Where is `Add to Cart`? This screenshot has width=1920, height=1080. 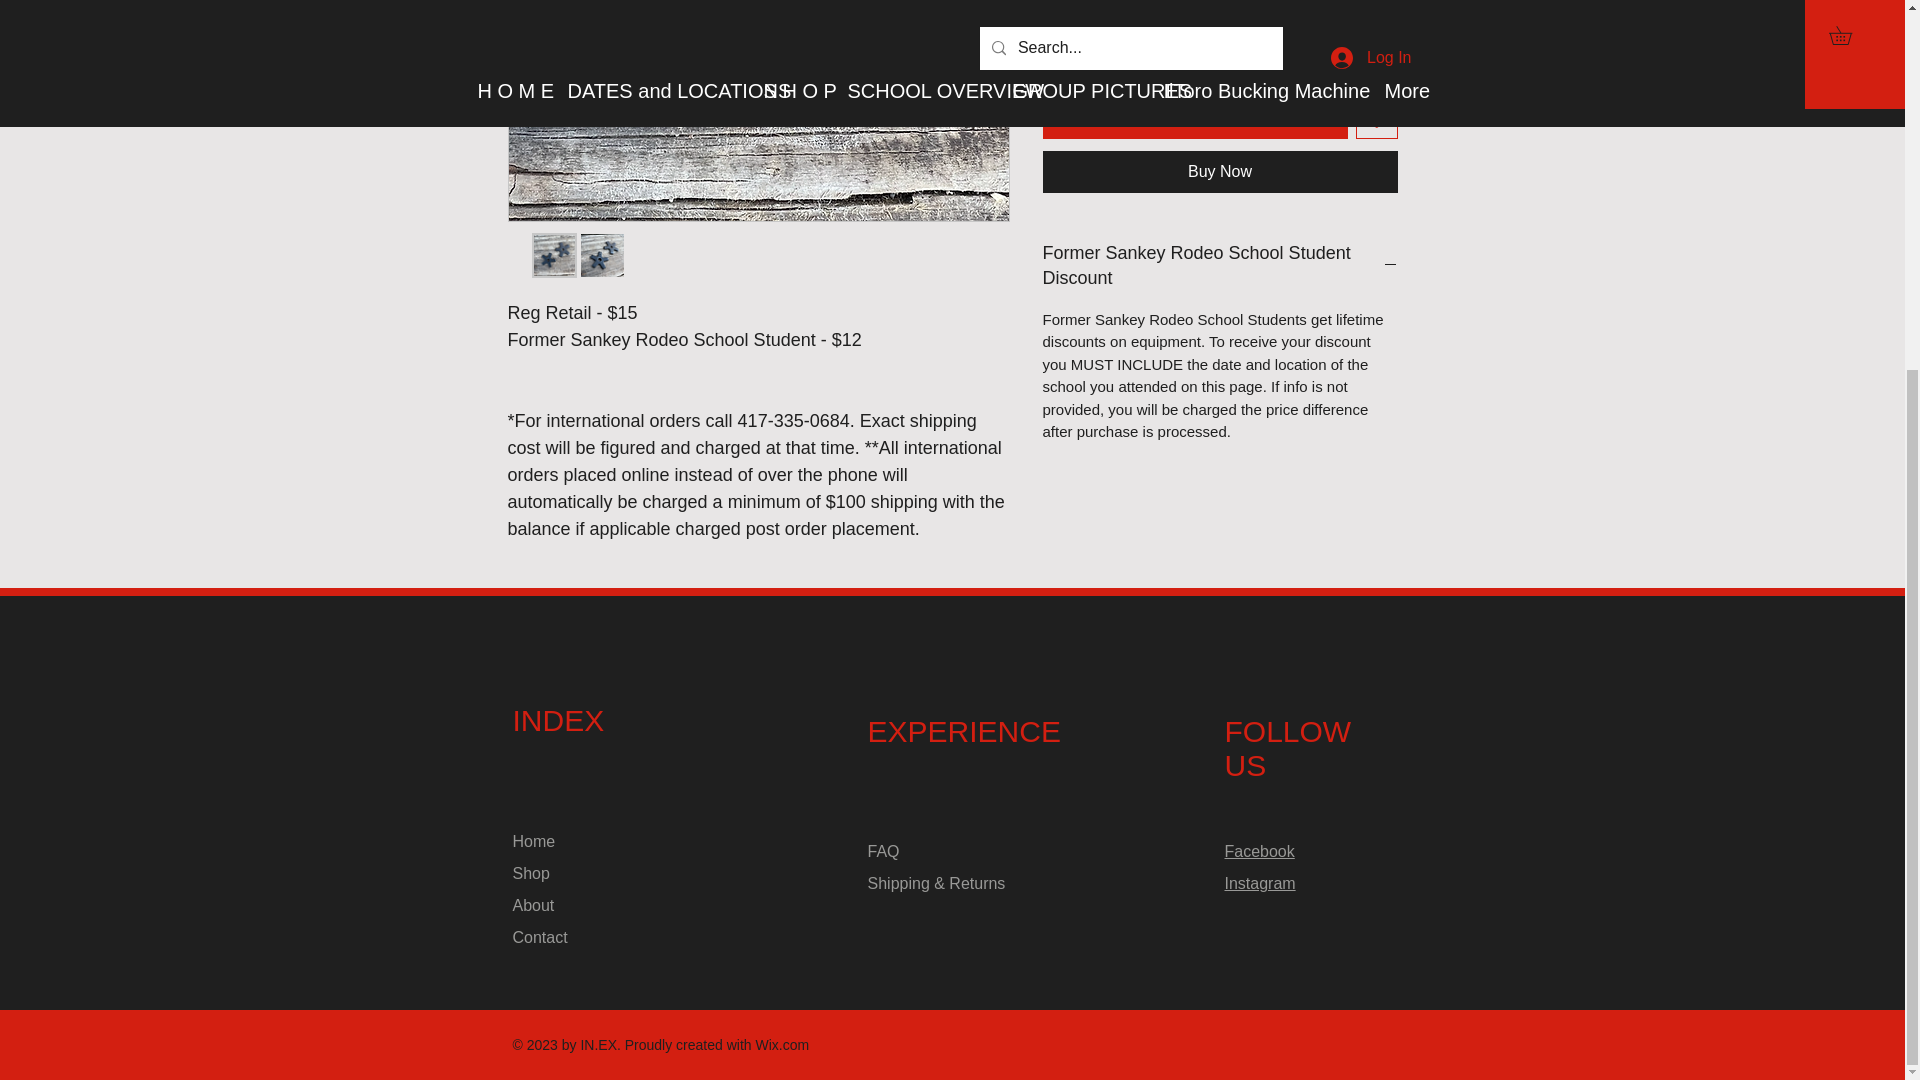
Add to Cart is located at coordinates (1194, 118).